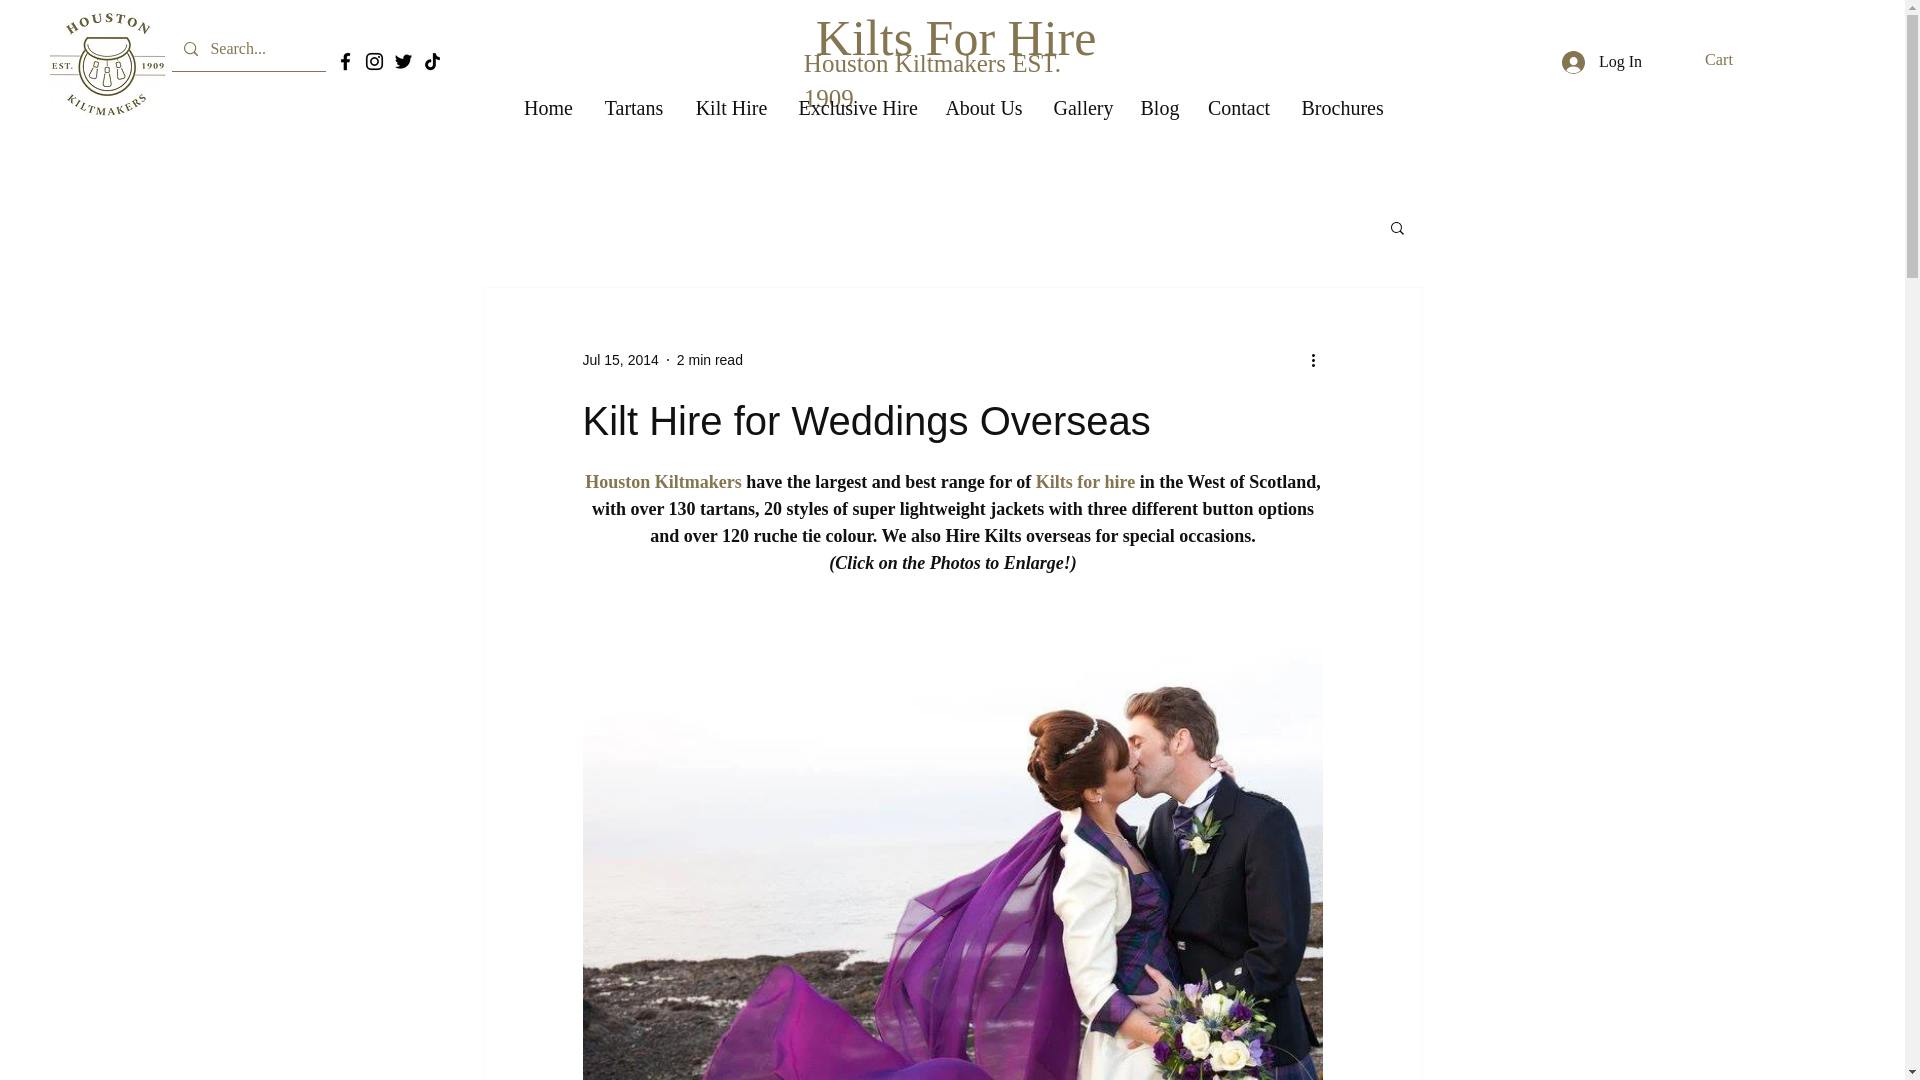  What do you see at coordinates (1732, 59) in the screenshot?
I see `Cart` at bounding box center [1732, 59].